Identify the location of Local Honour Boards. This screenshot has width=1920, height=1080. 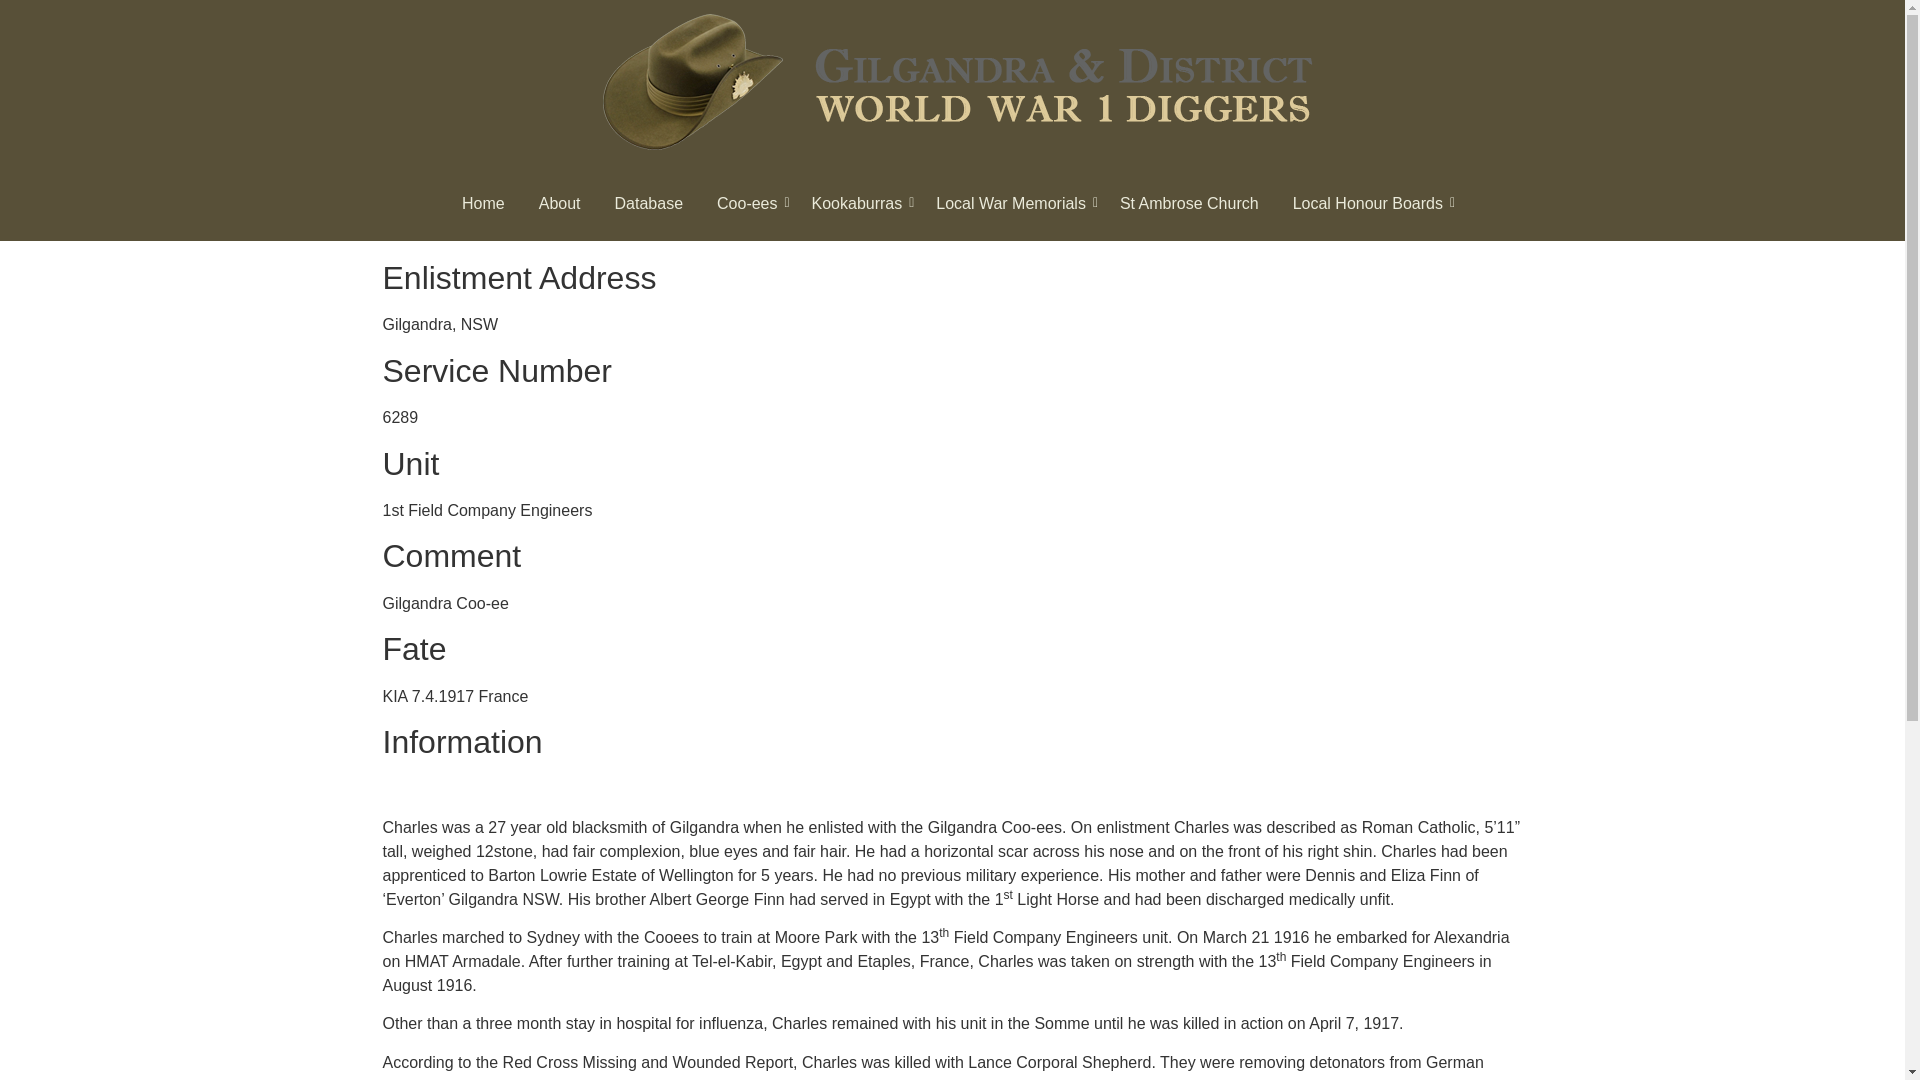
(1368, 204).